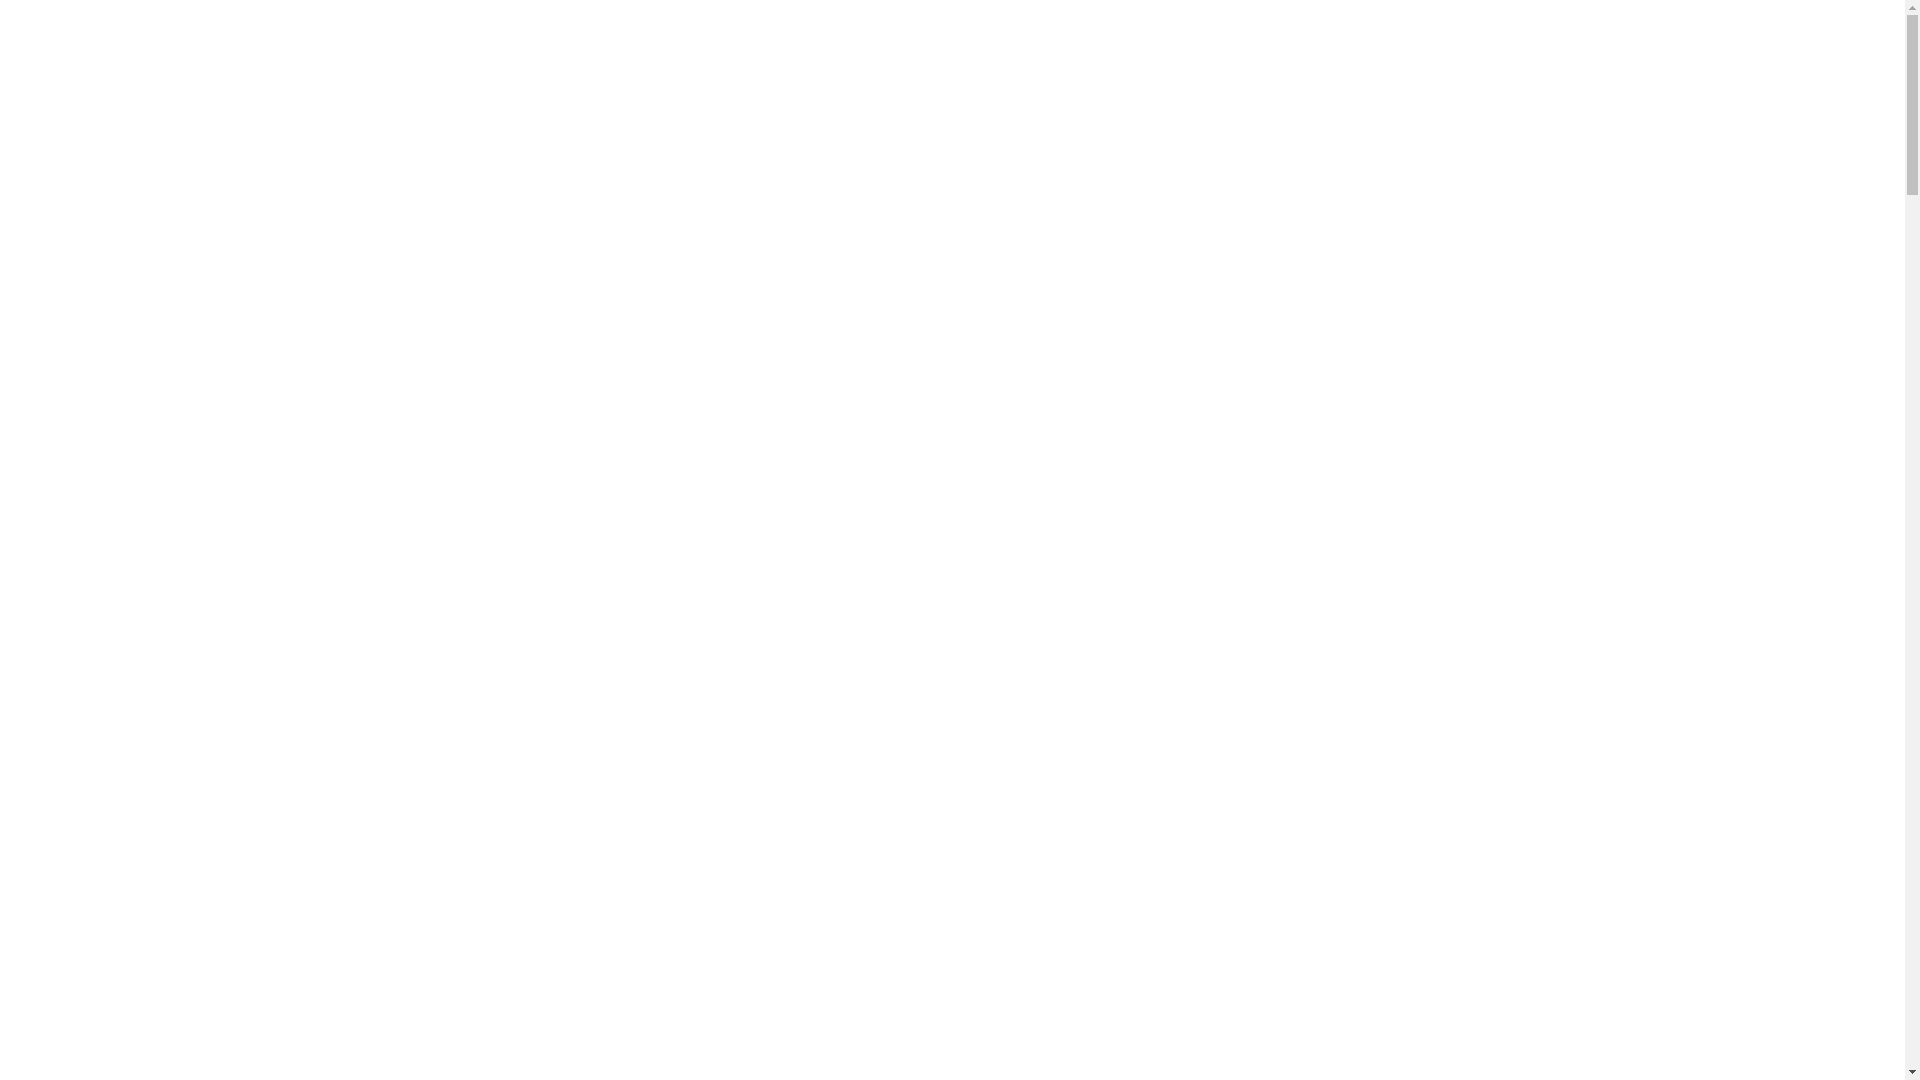 The width and height of the screenshot is (1920, 1080). I want to click on OUR TEAM, so click(1246, 78).